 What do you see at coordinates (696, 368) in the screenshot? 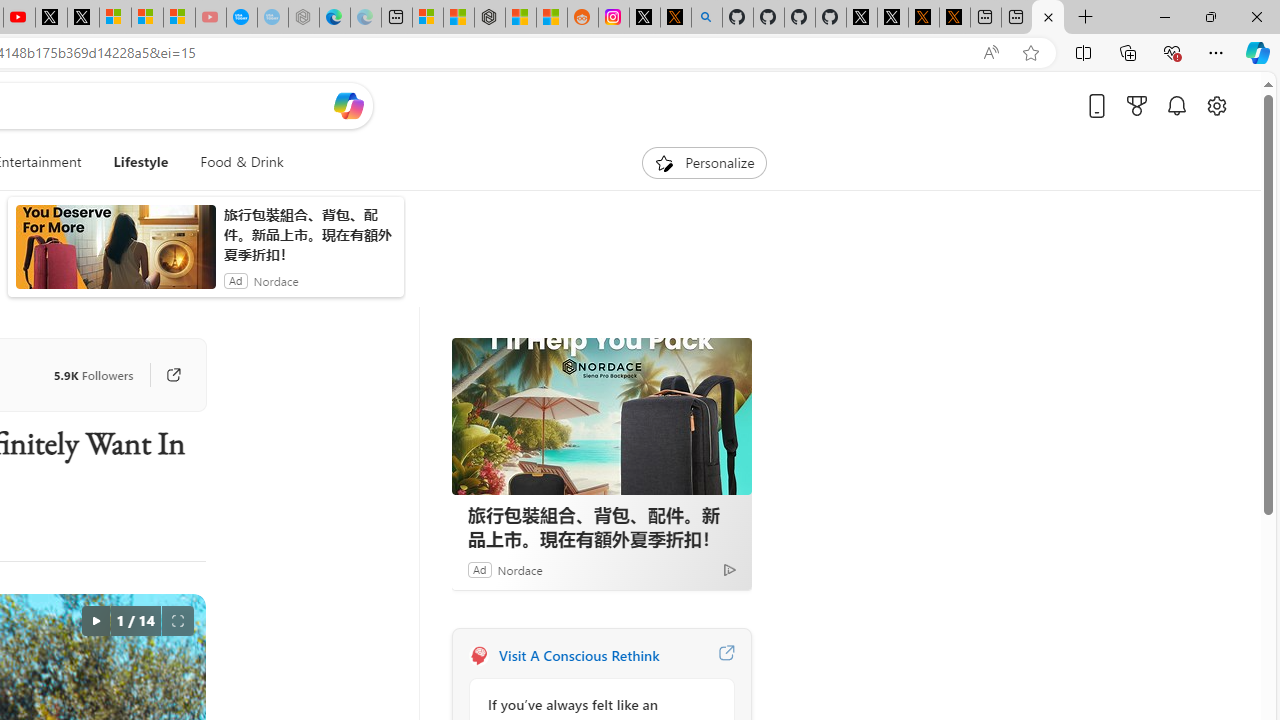
I see `Heat - Severe Heat severe warning` at bounding box center [696, 368].